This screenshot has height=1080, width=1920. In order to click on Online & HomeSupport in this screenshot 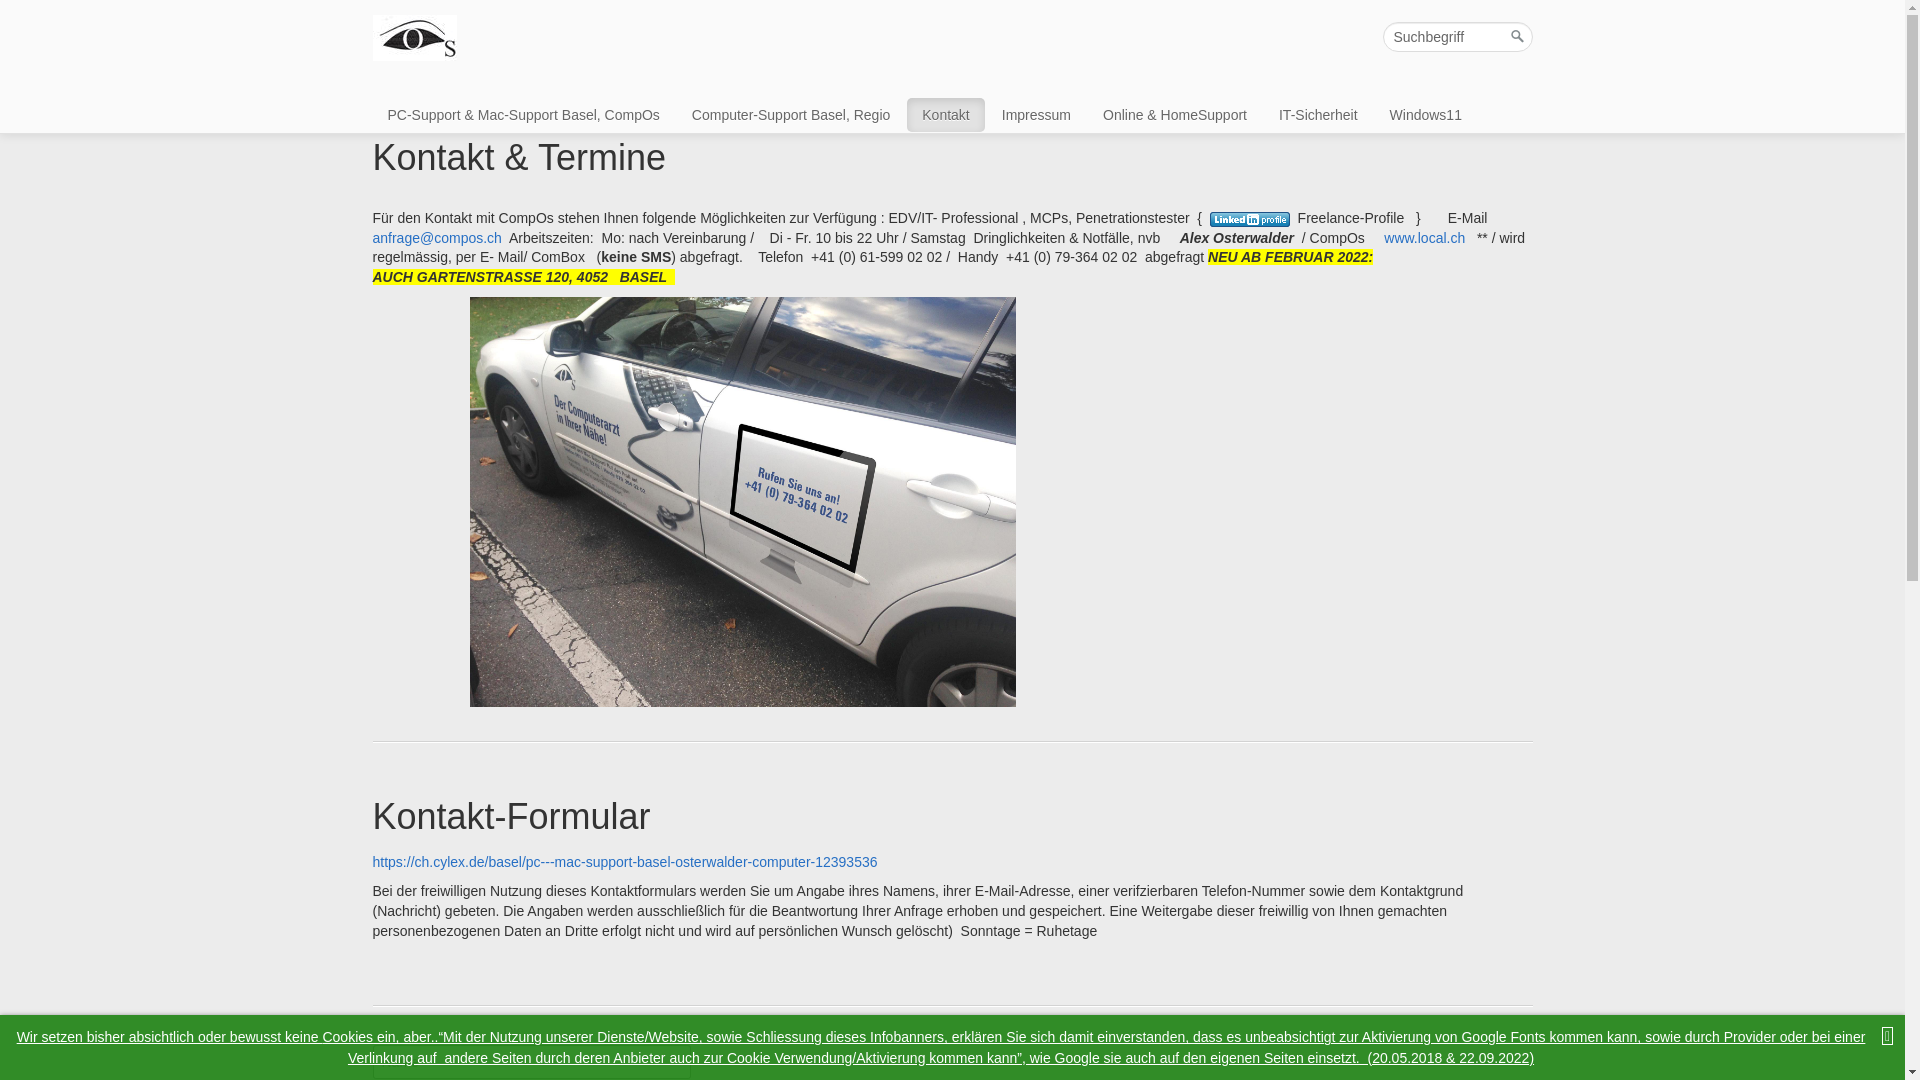, I will do `click(1175, 115)`.